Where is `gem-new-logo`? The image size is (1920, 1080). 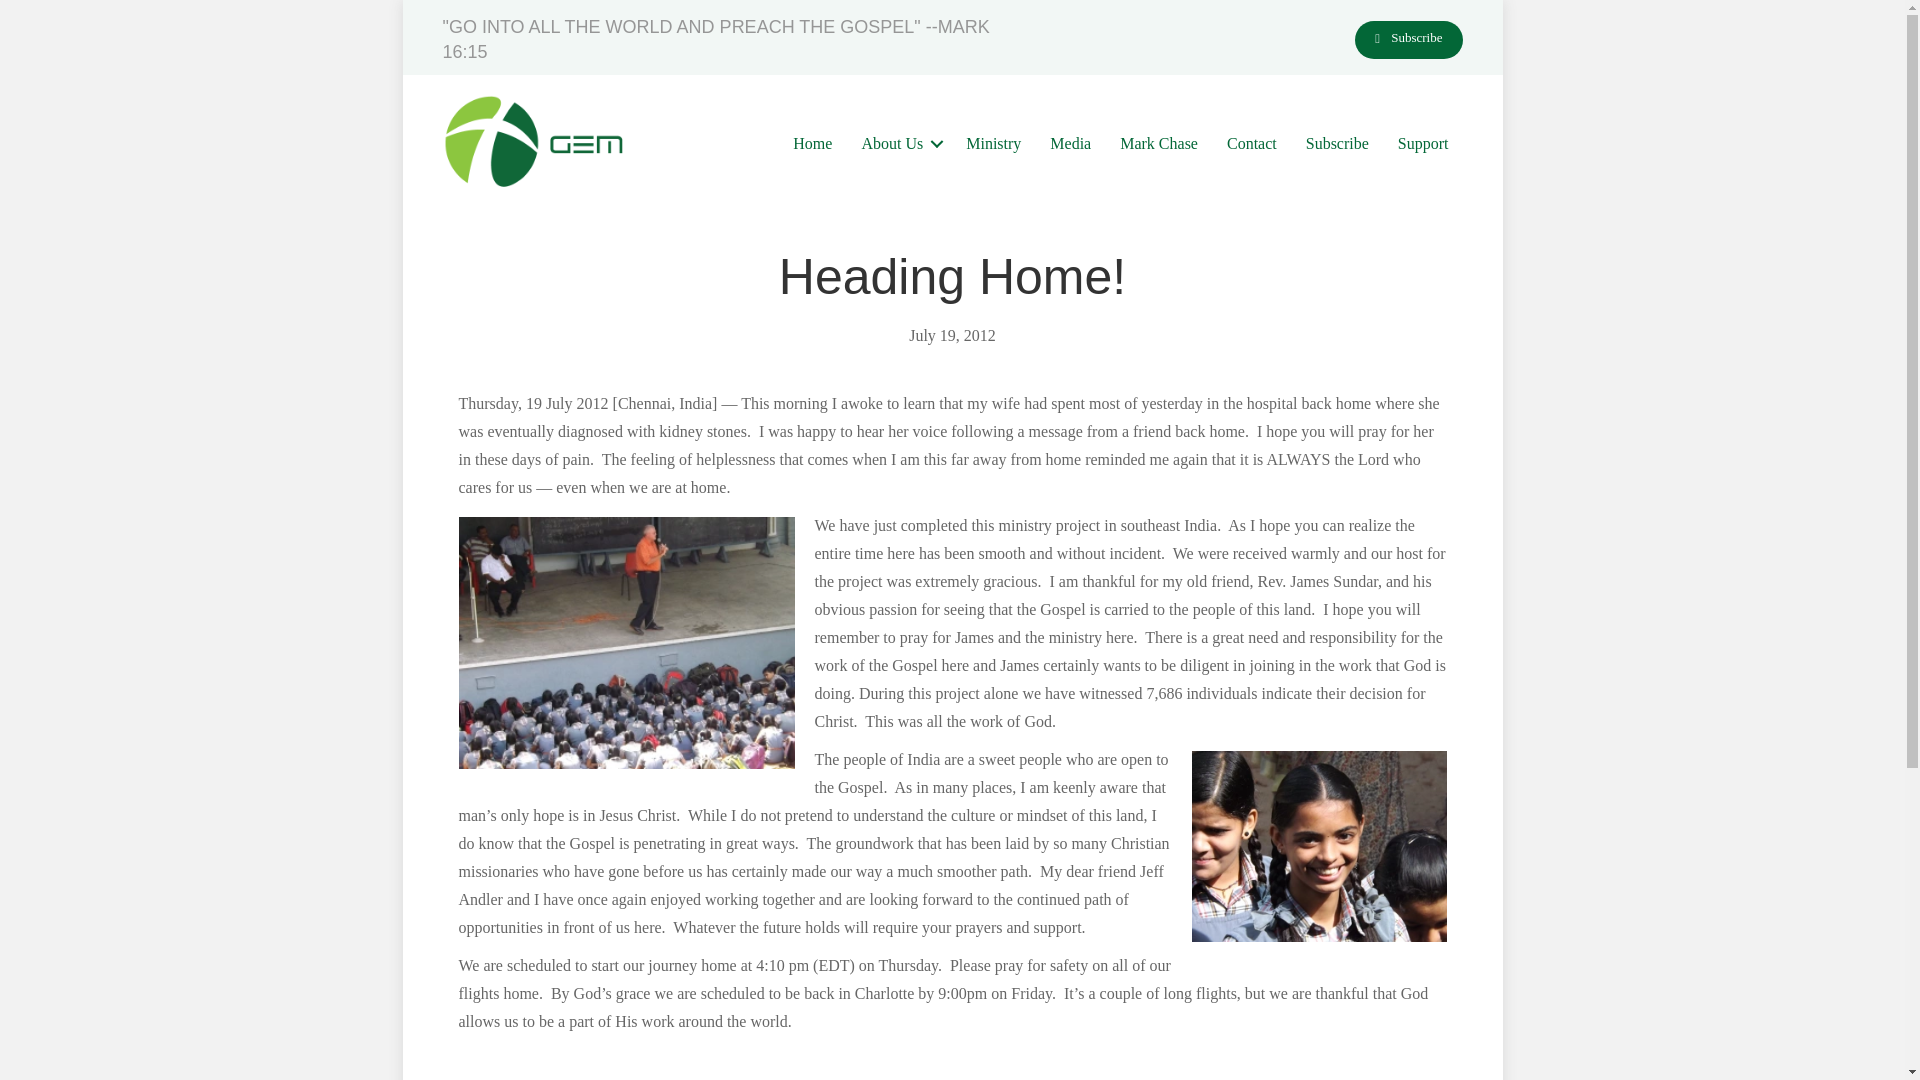
gem-new-logo is located at coordinates (536, 143).